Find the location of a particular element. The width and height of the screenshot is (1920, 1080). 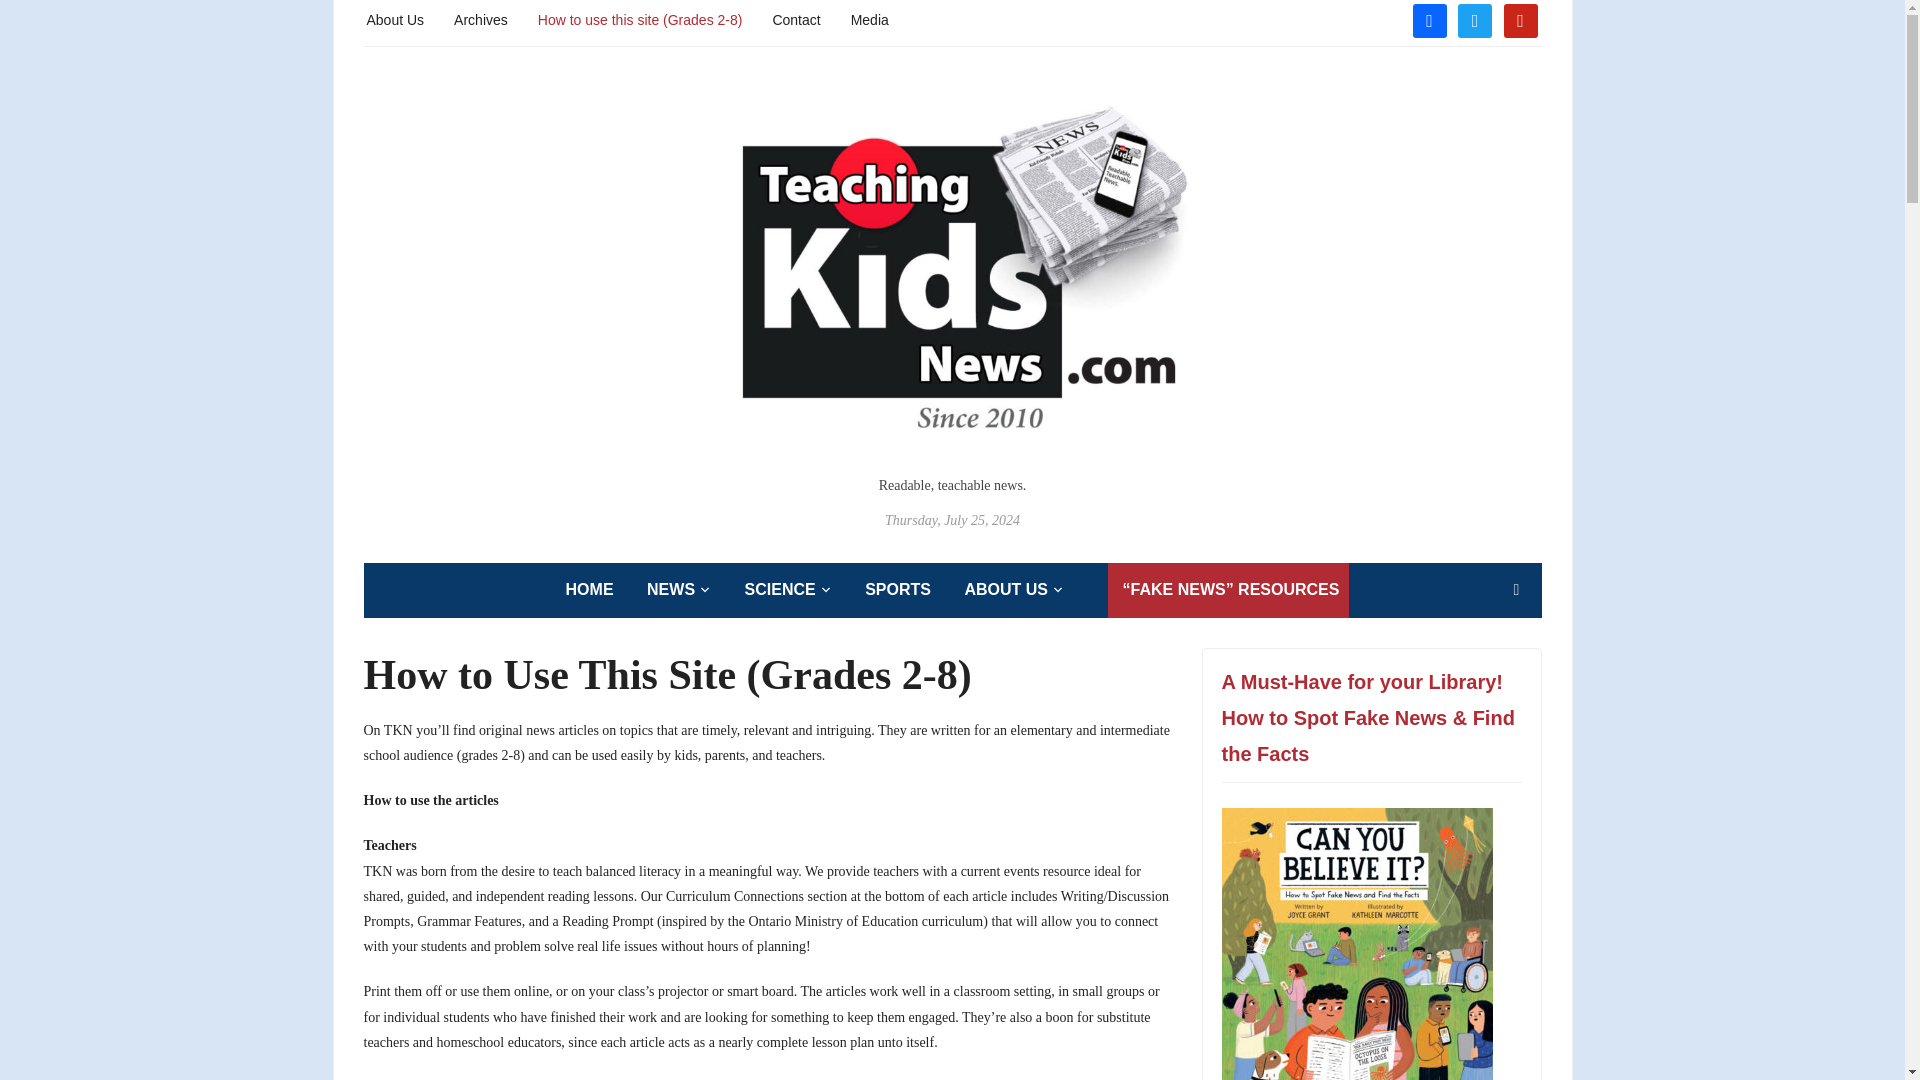

pinterest is located at coordinates (1520, 19).